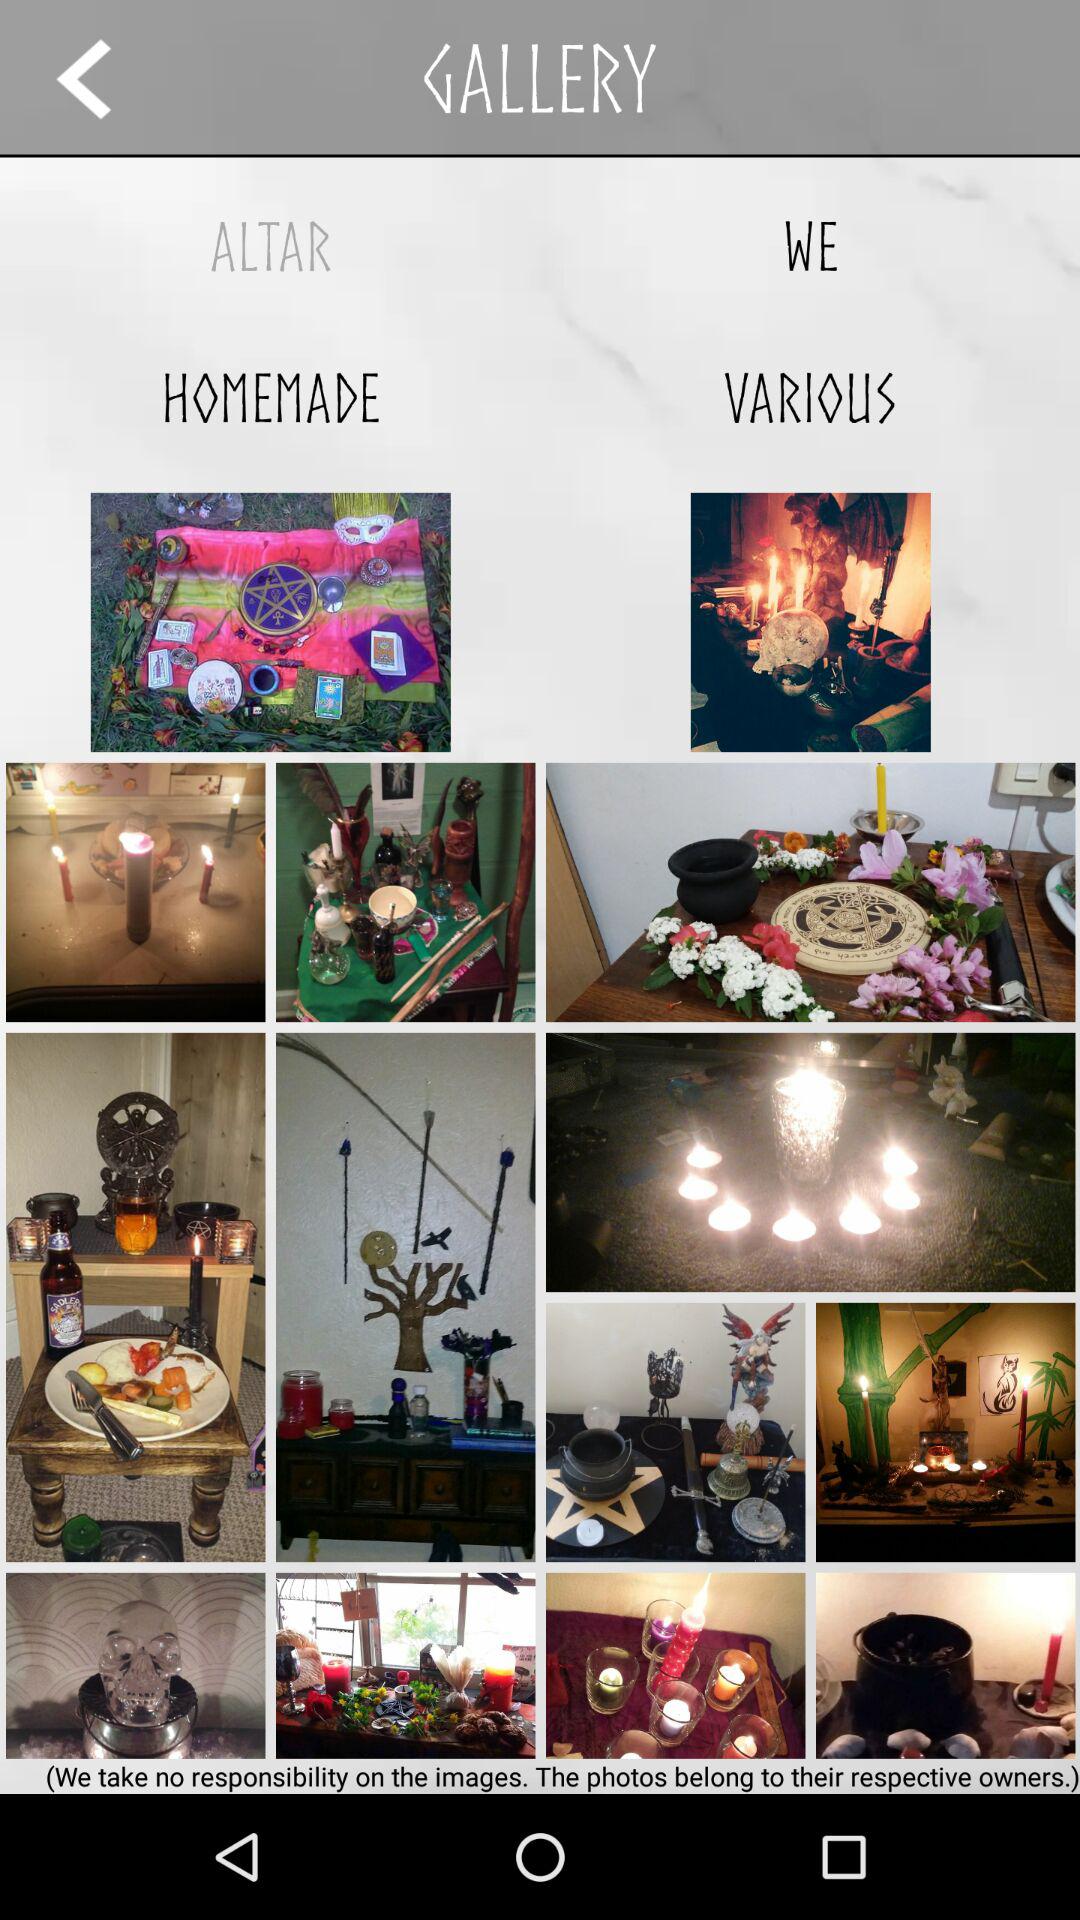  Describe the element at coordinates (810, 398) in the screenshot. I see `open various item` at that location.